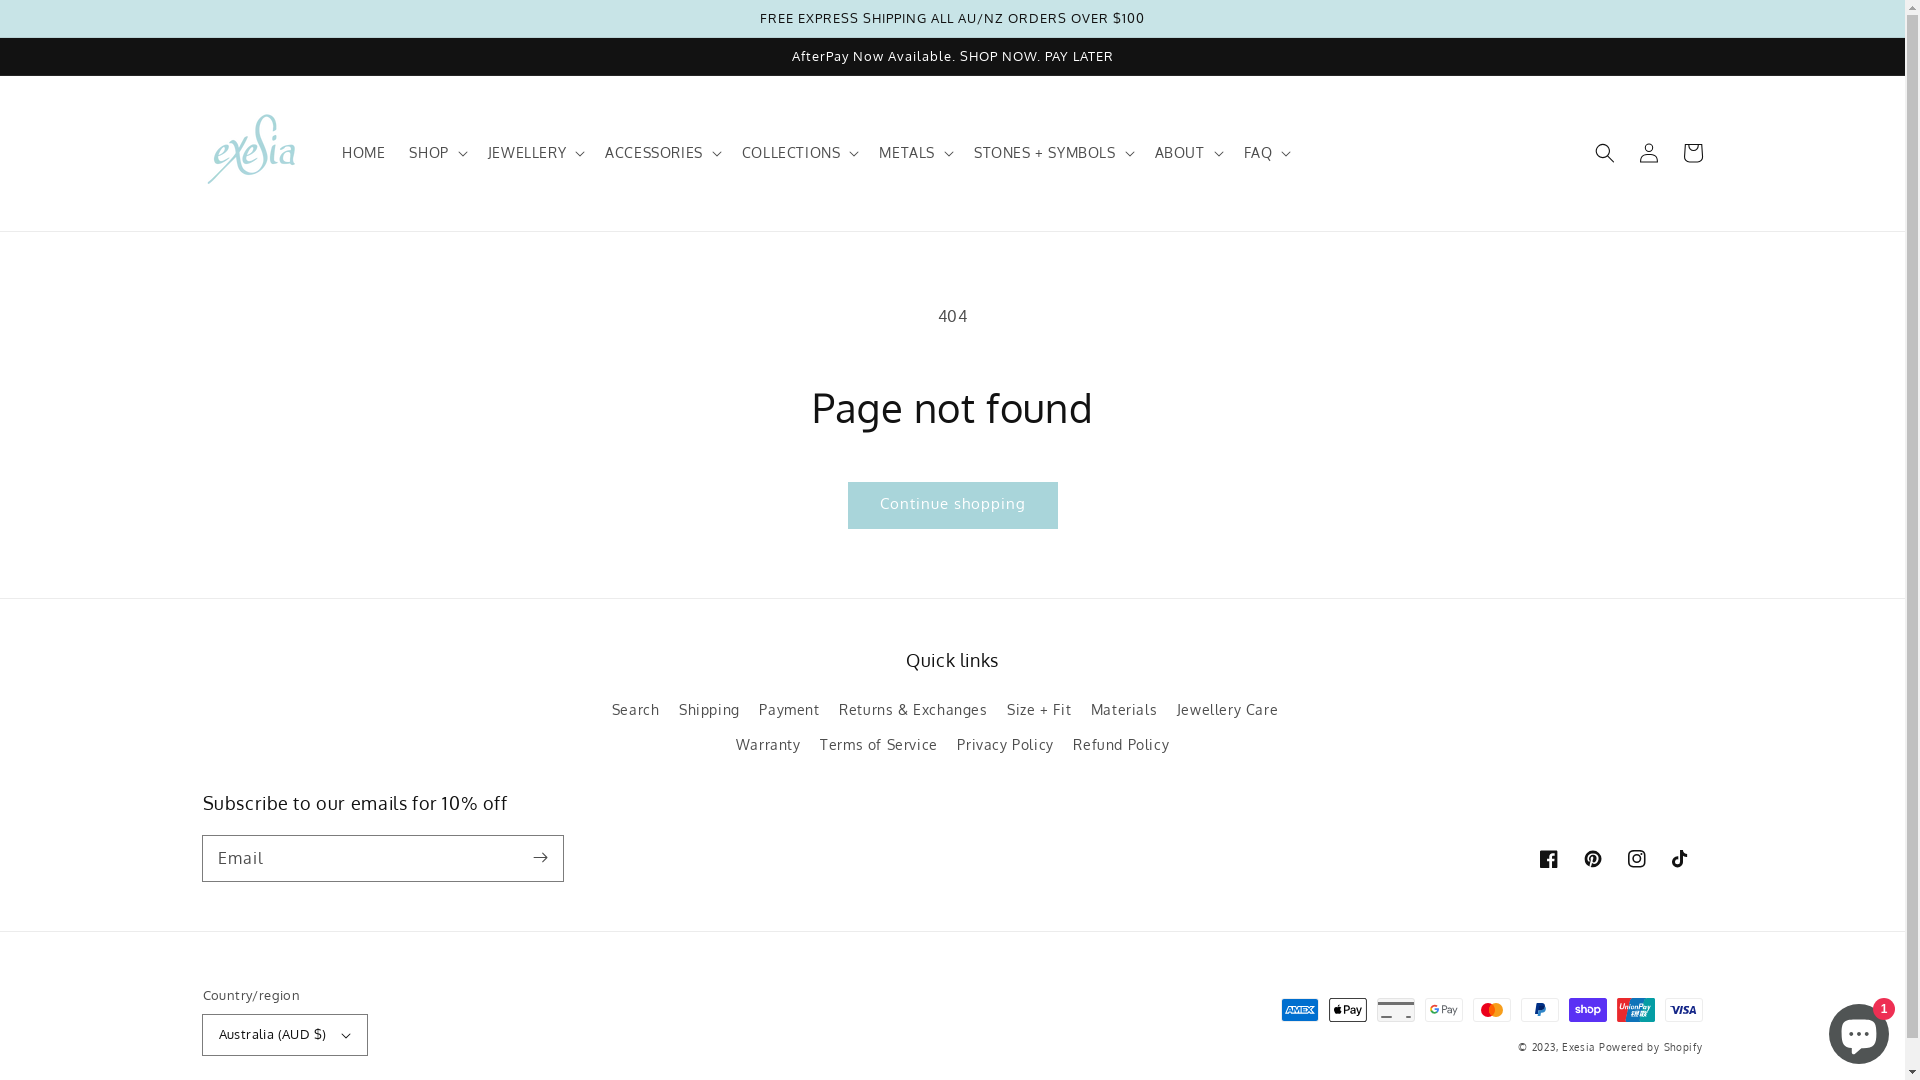  I want to click on Shipping, so click(710, 710).